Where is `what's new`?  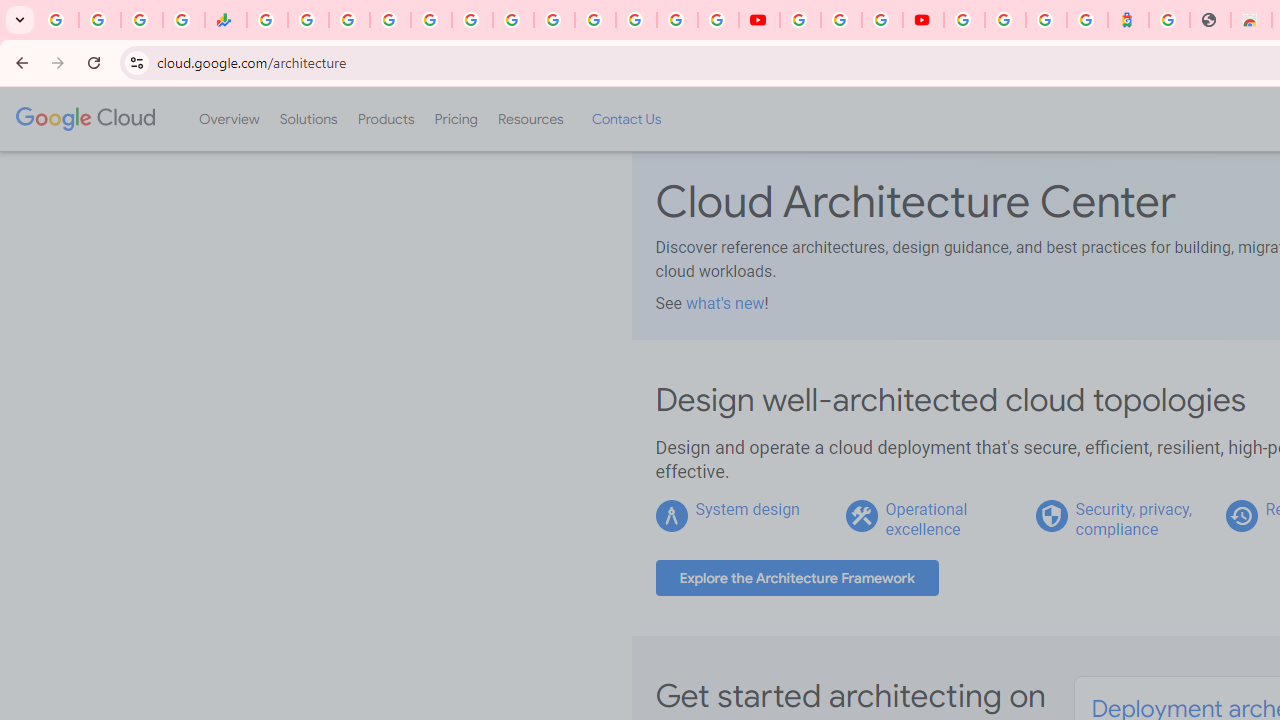 what's new is located at coordinates (724, 303).